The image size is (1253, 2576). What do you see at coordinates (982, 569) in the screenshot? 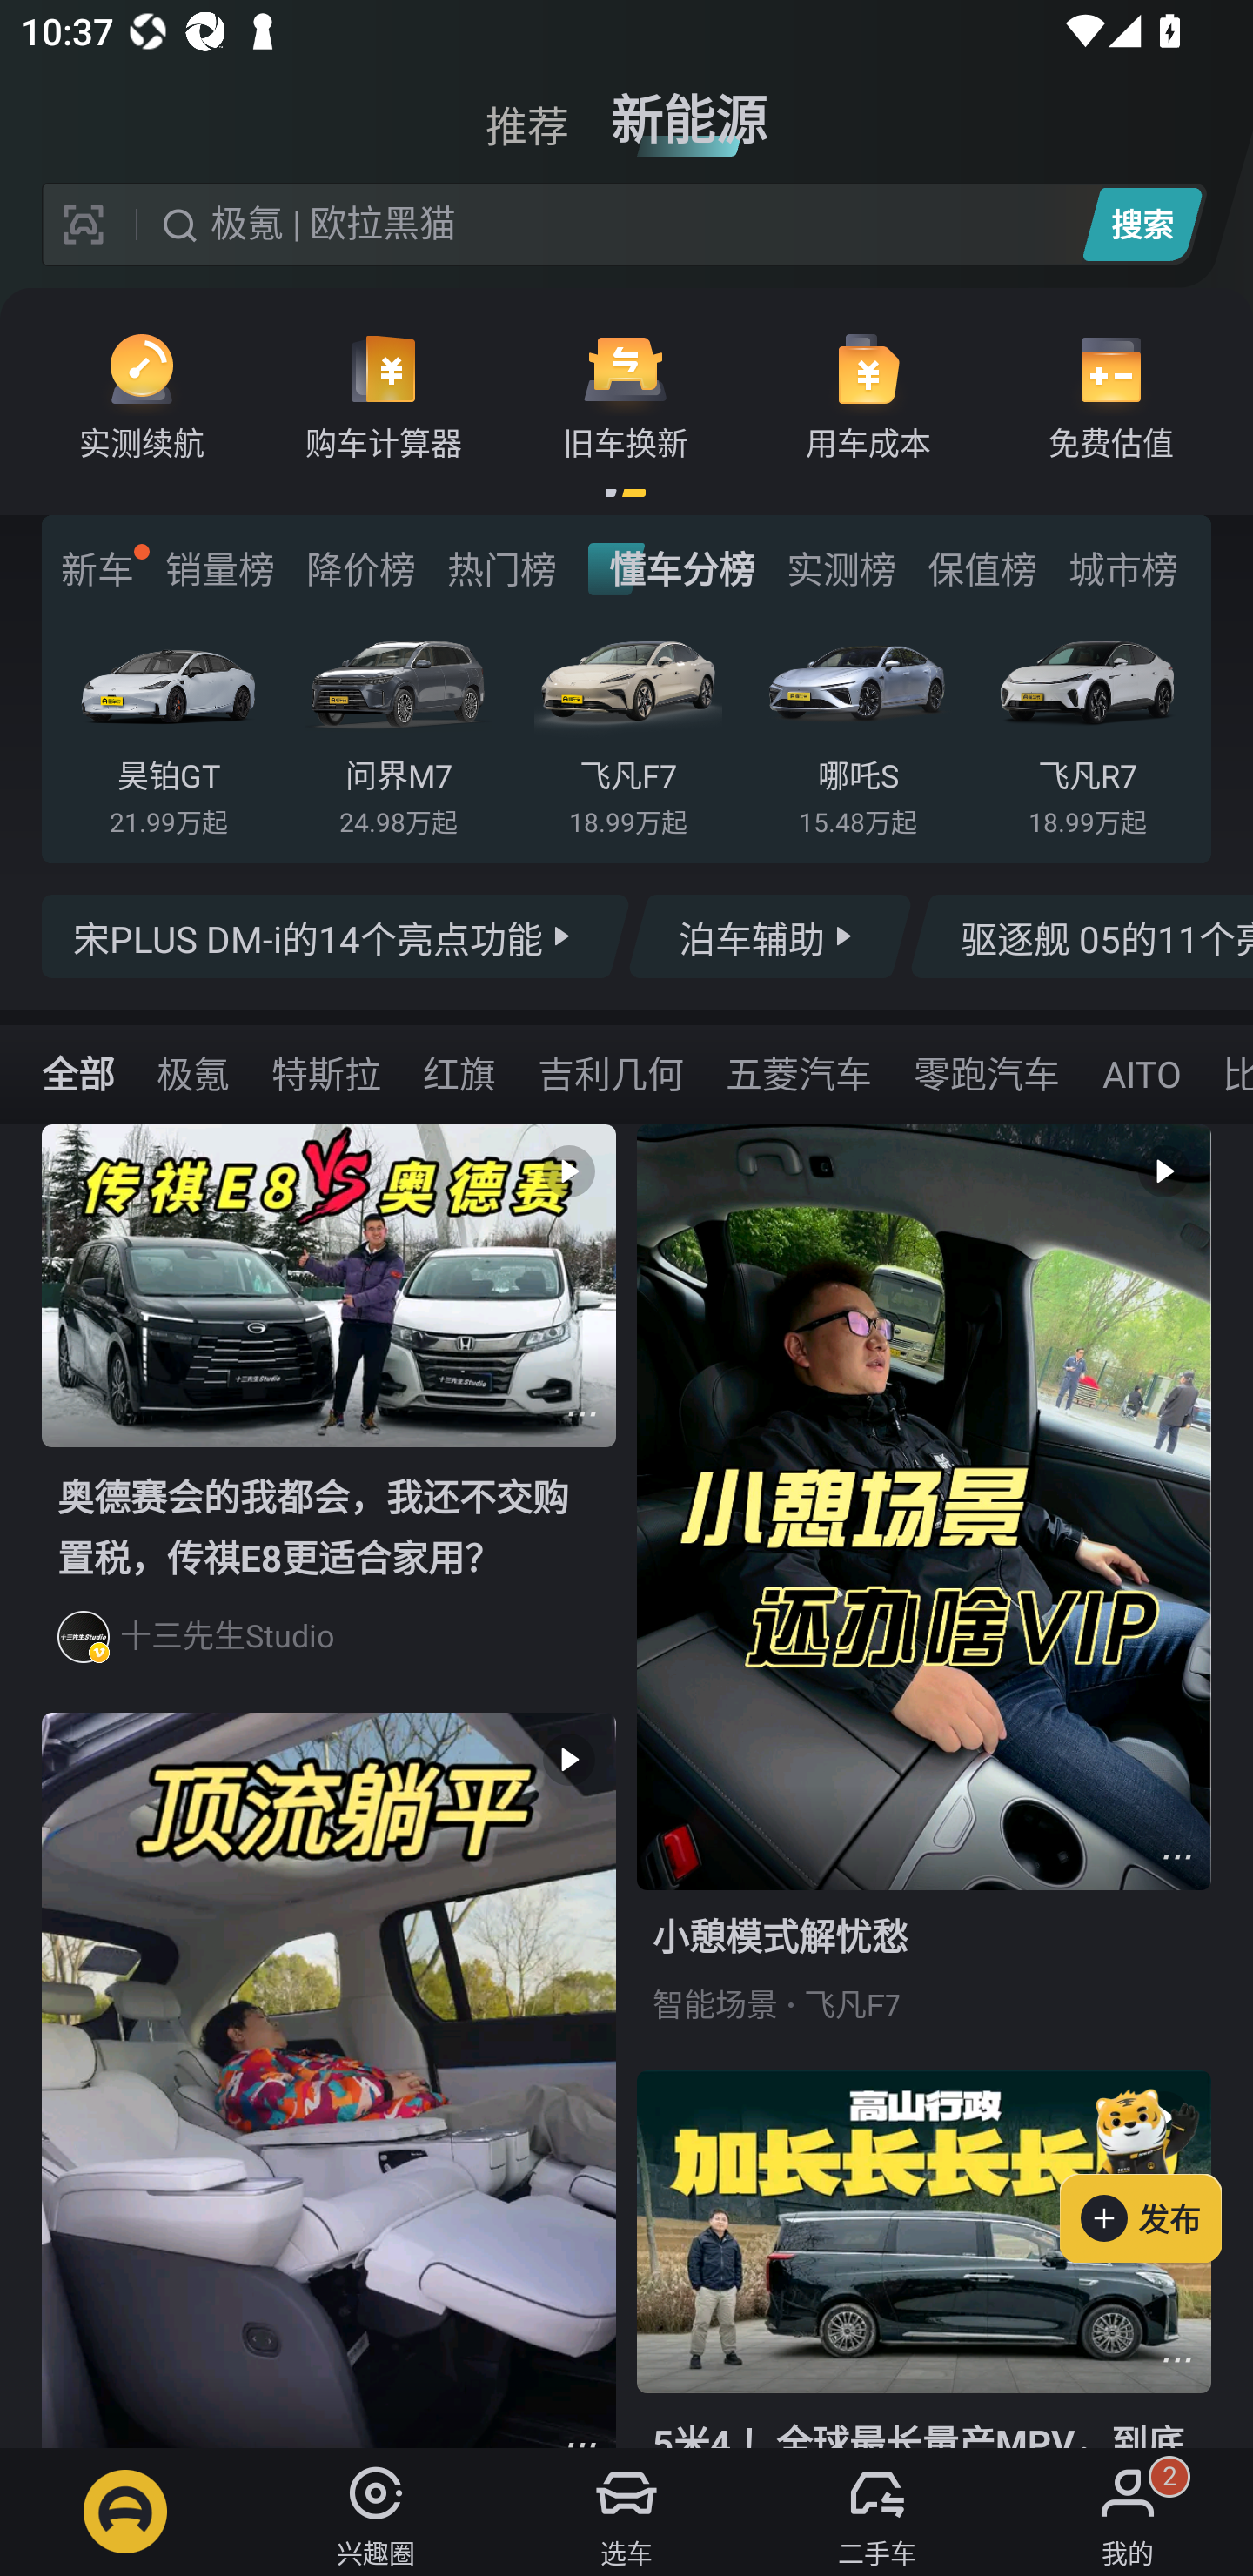
I see `保值榜` at bounding box center [982, 569].